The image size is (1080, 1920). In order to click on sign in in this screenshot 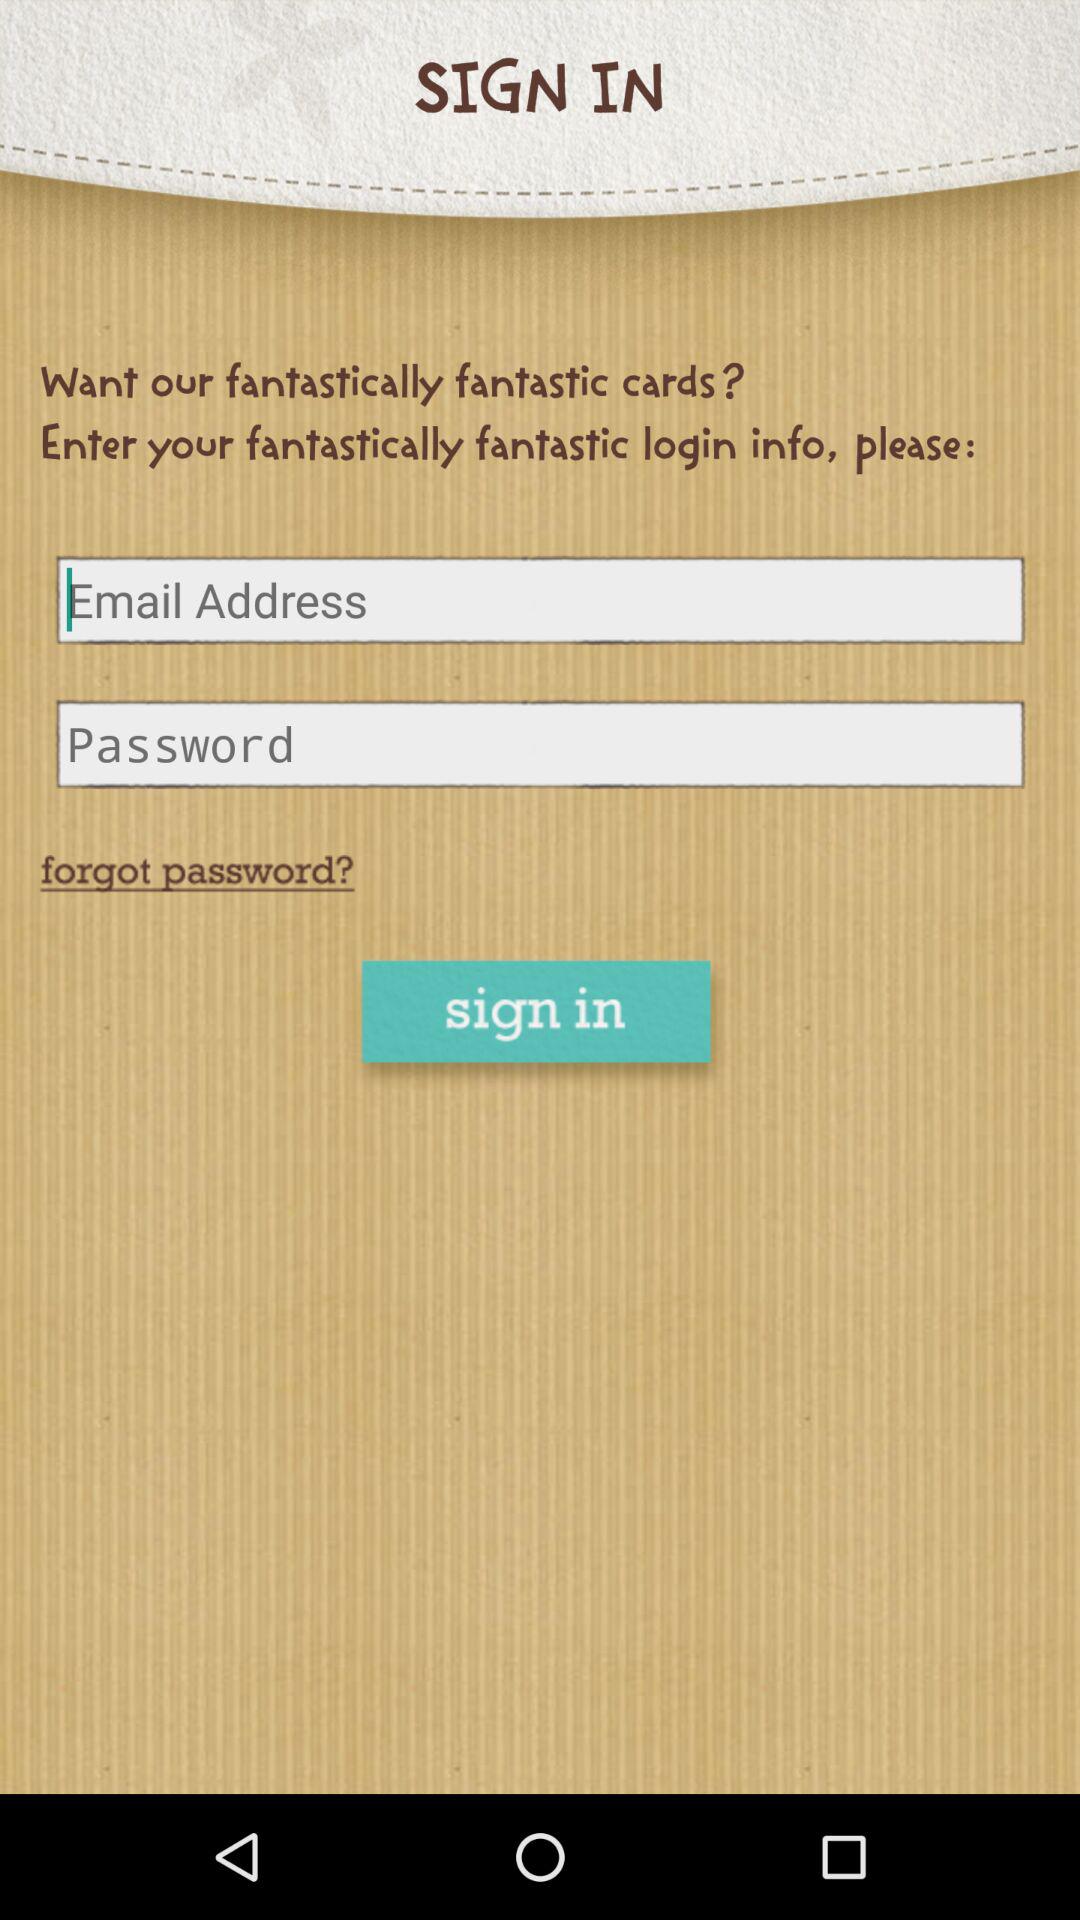, I will do `click(540, 1026)`.